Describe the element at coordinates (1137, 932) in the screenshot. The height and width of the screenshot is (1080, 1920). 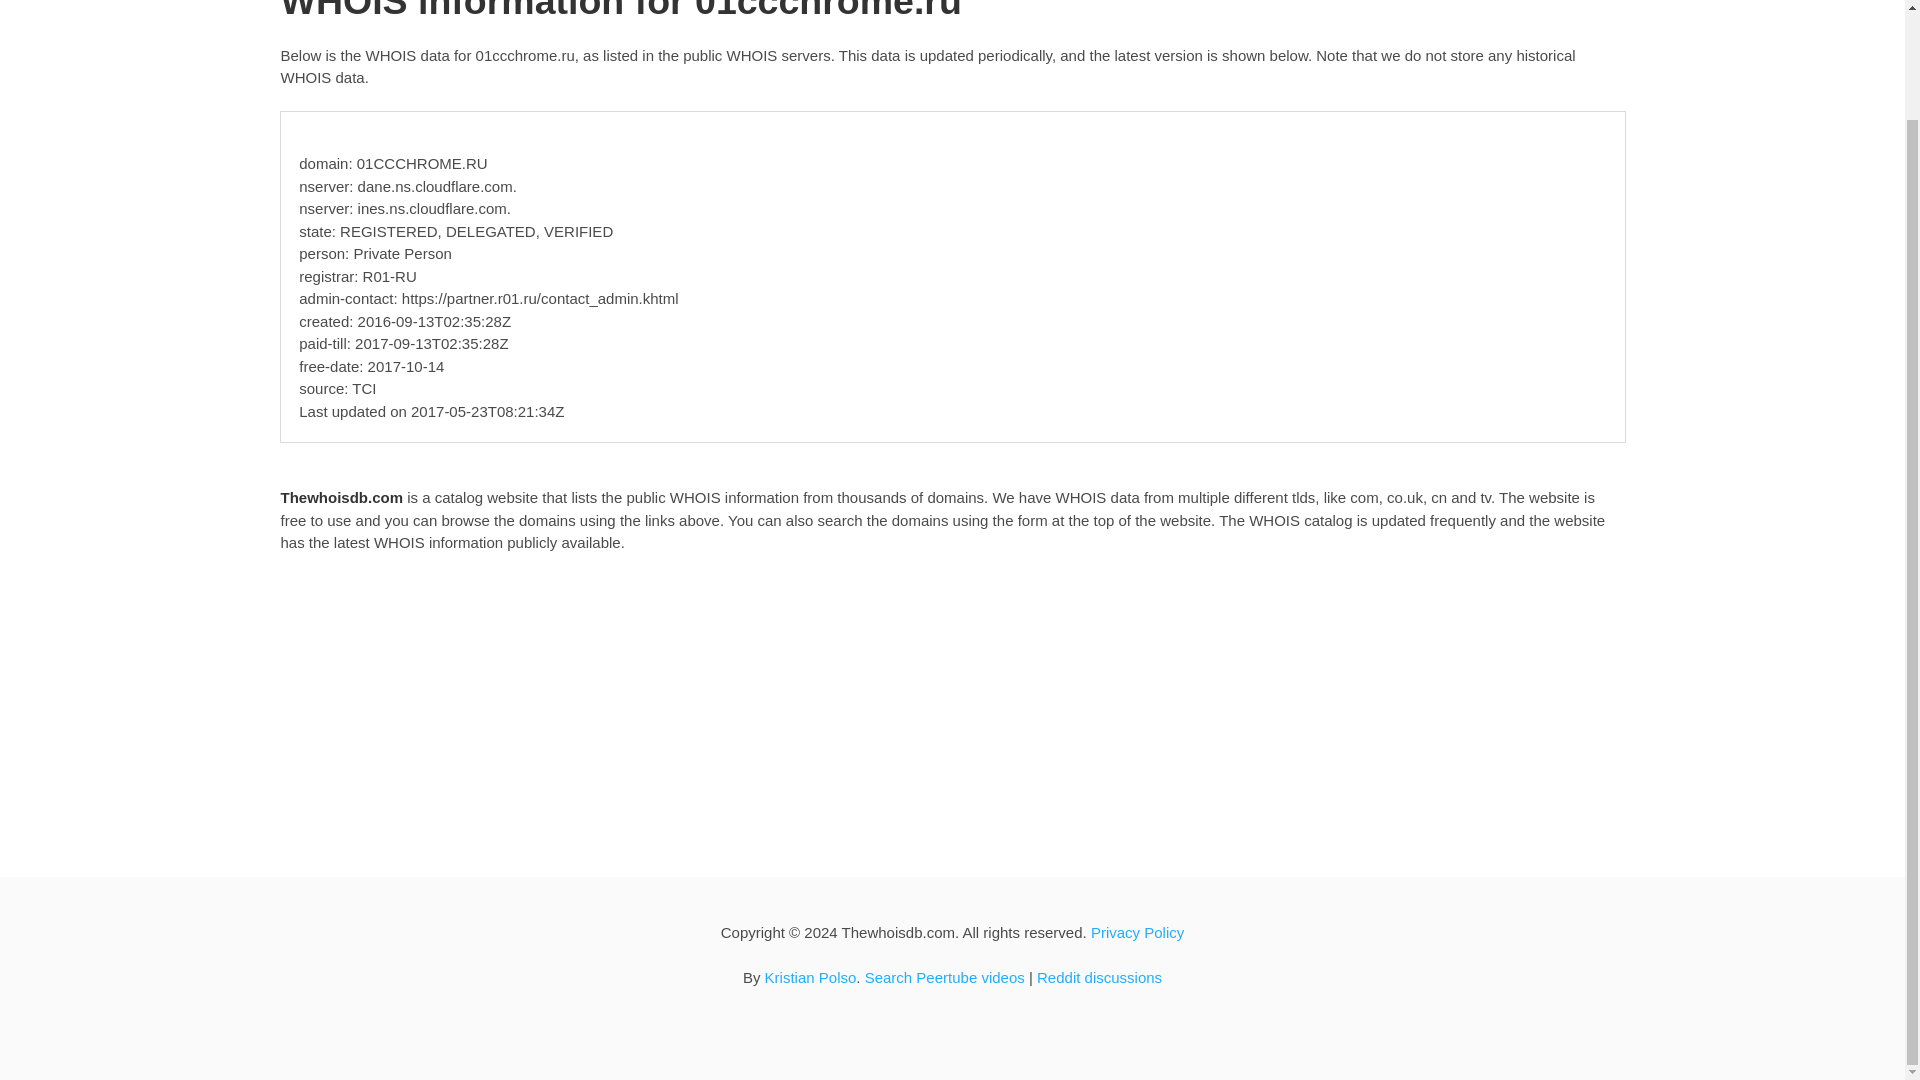
I see `Privacy Policy` at that location.